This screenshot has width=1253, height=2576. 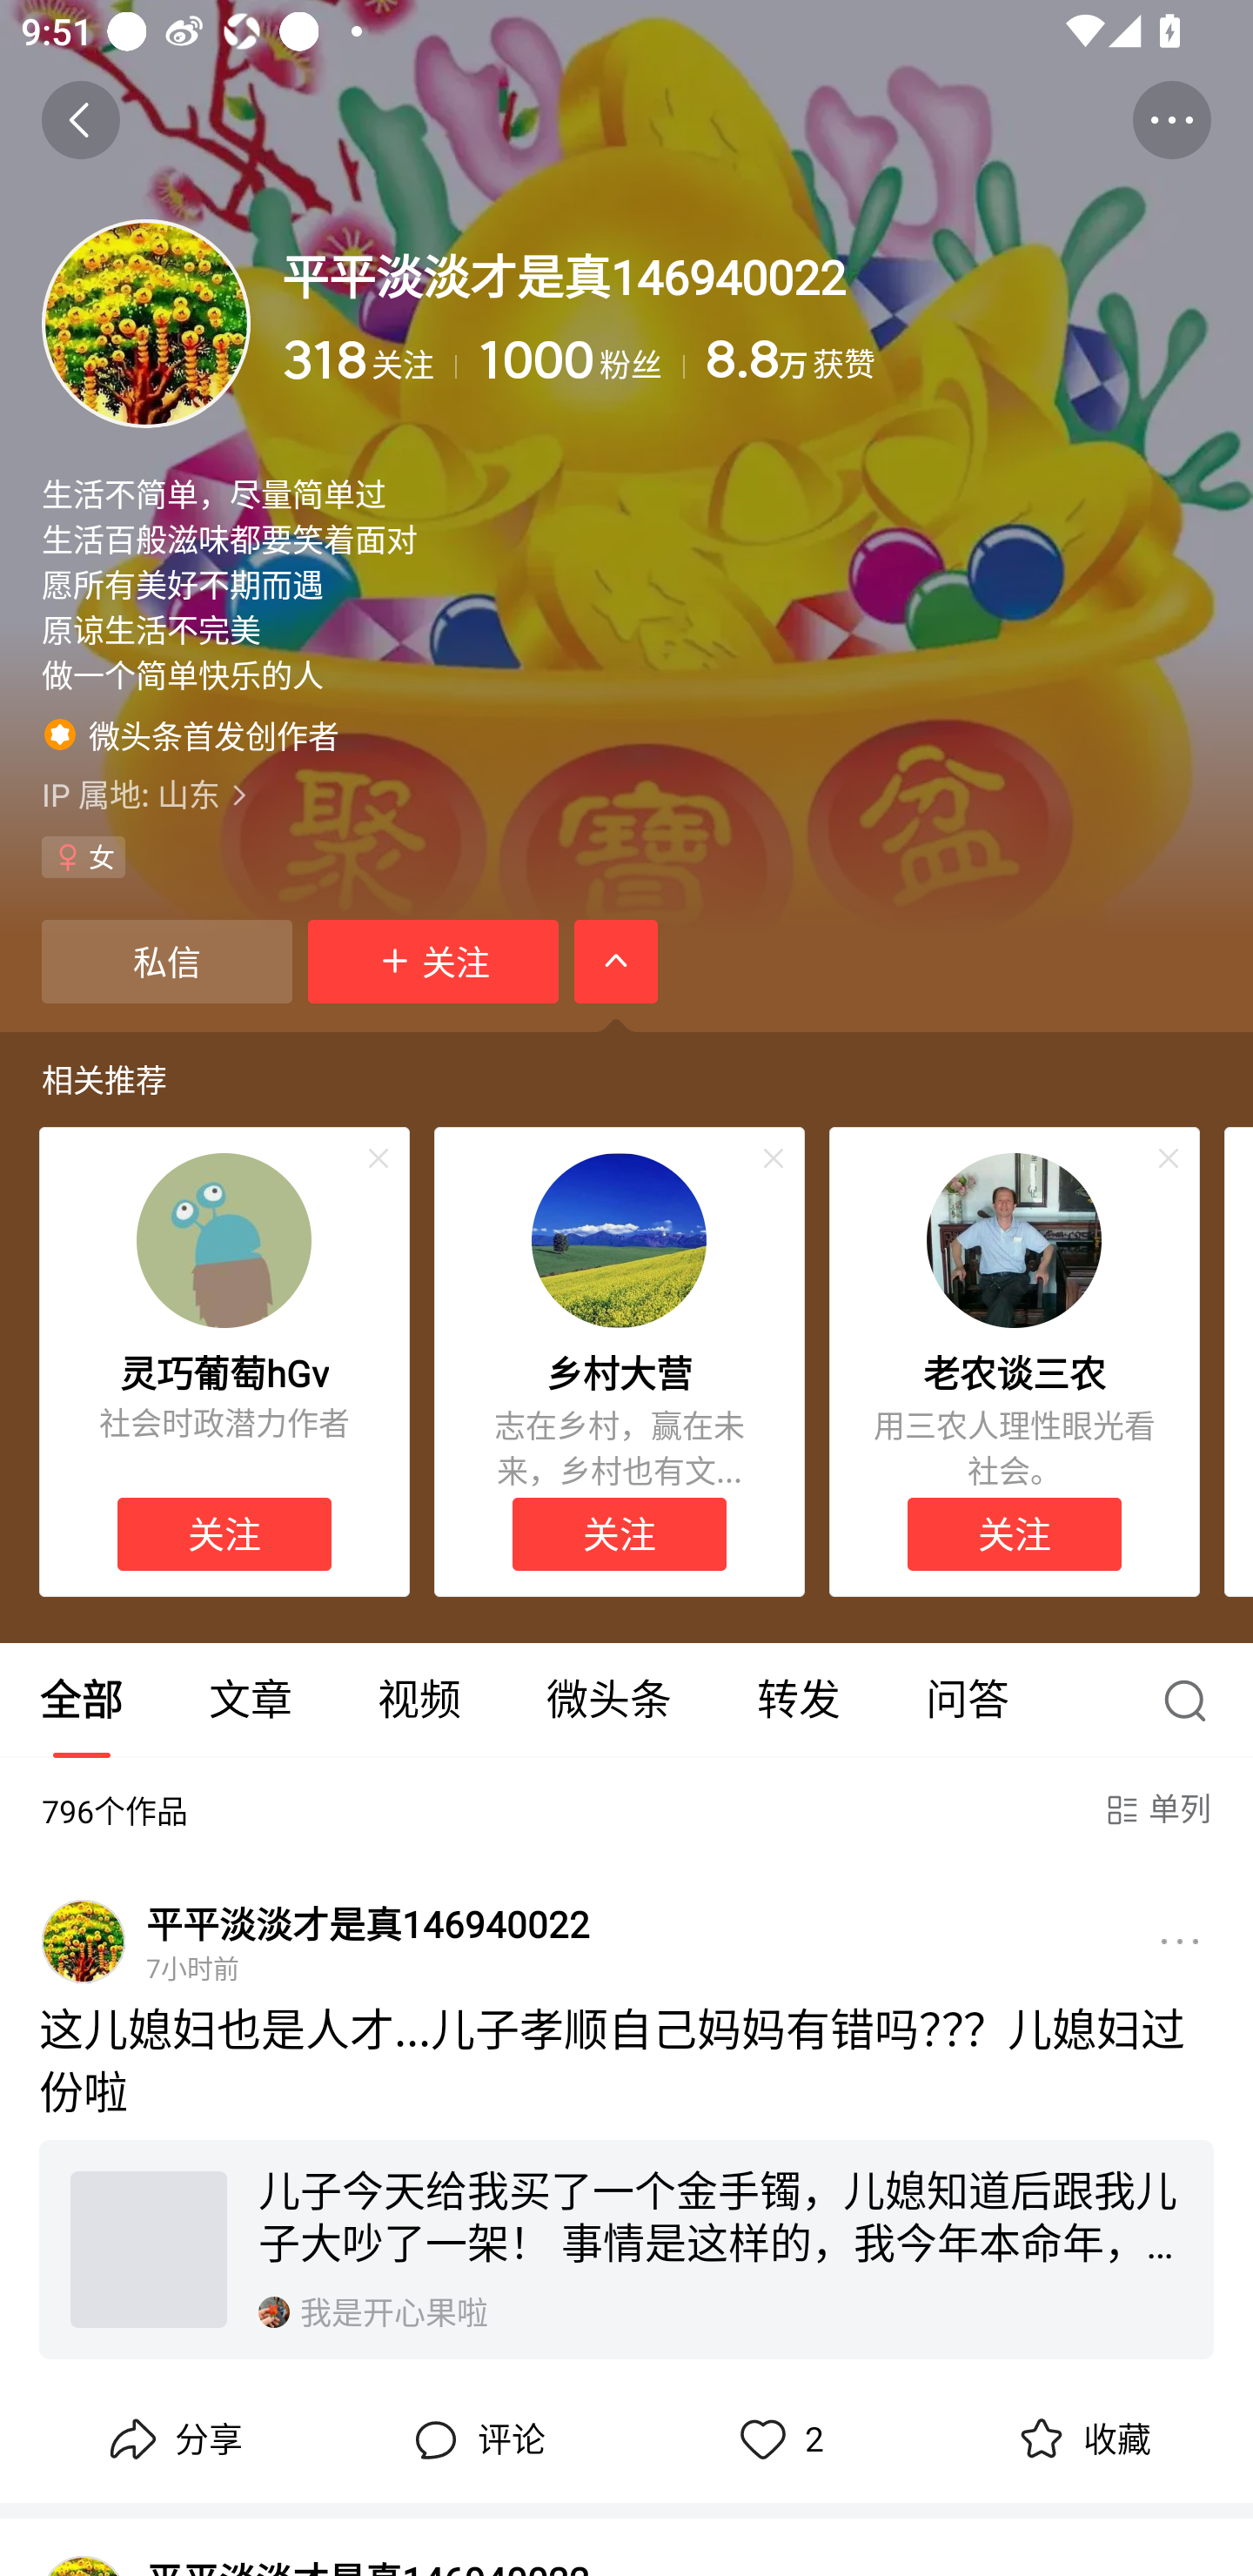 I want to click on 微头条首发创作者, so click(x=191, y=734).